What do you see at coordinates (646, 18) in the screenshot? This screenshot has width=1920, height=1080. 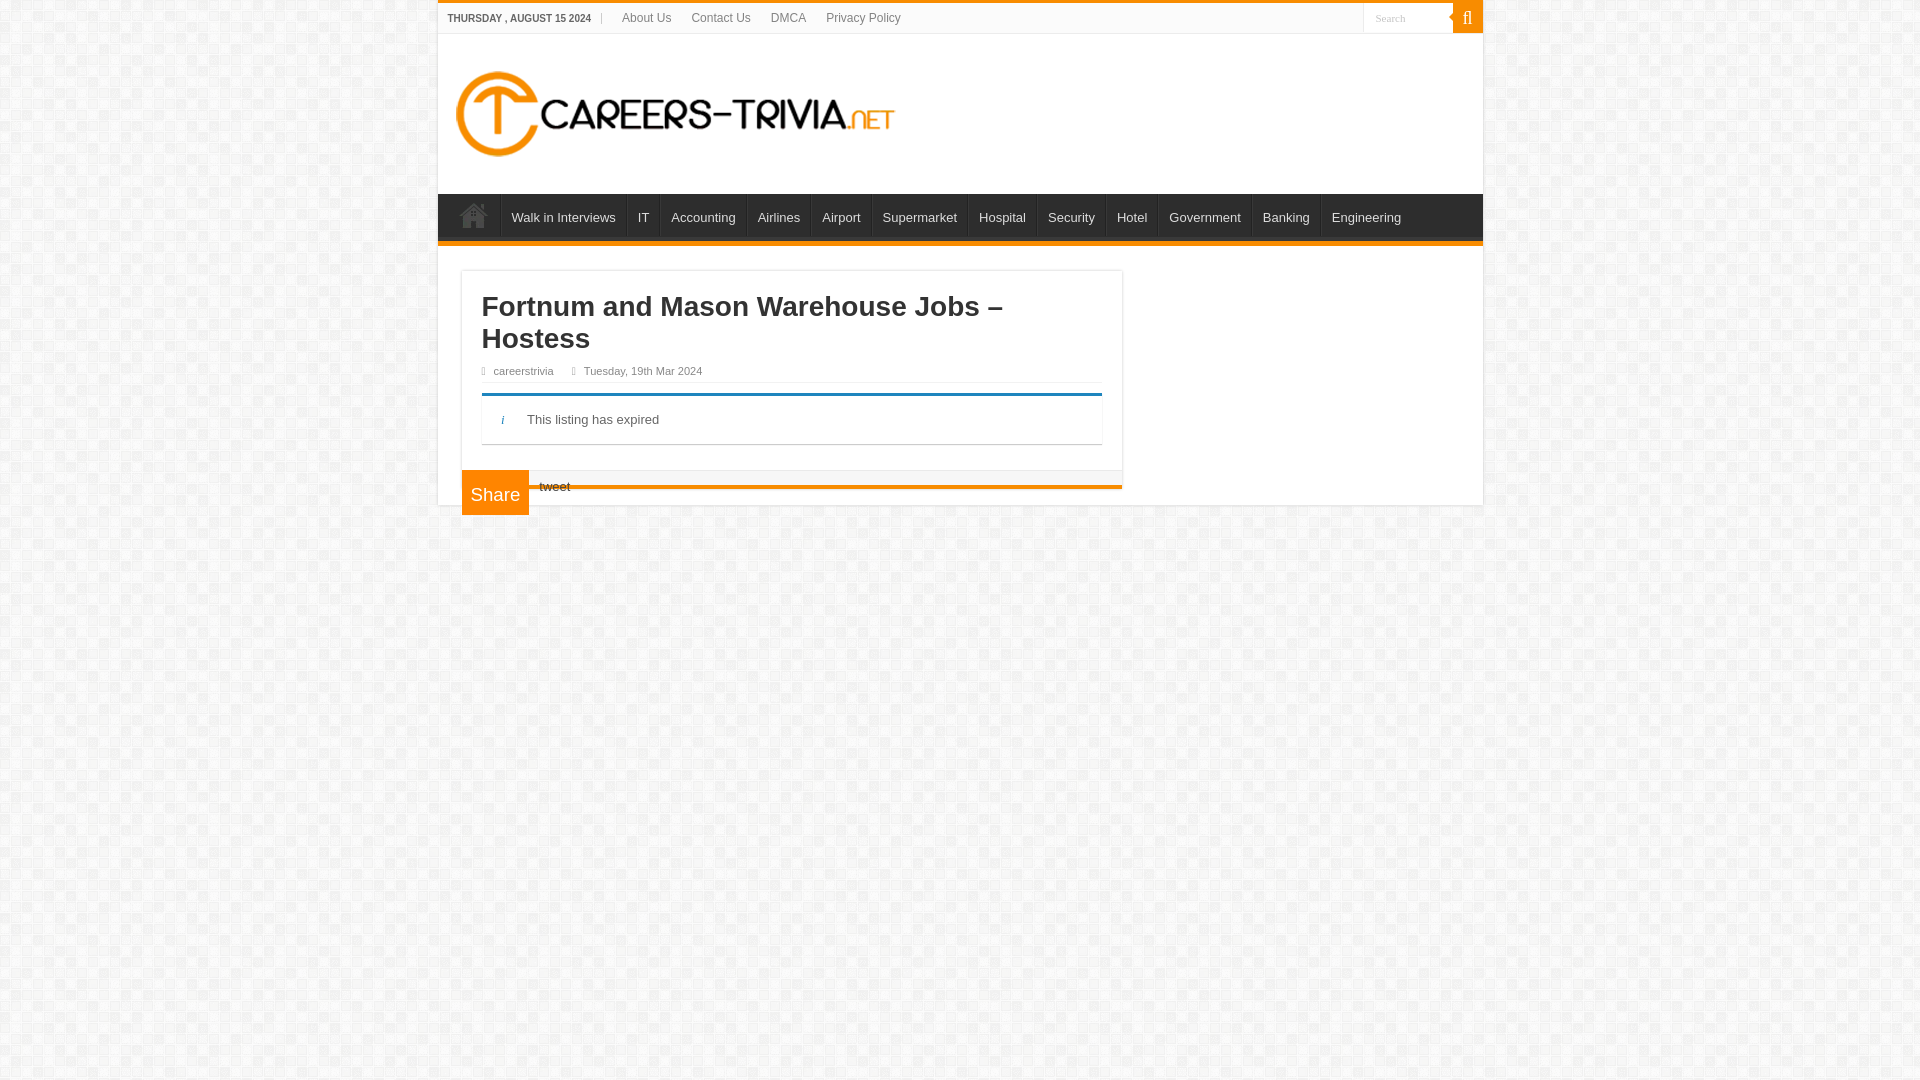 I see `About Us` at bounding box center [646, 18].